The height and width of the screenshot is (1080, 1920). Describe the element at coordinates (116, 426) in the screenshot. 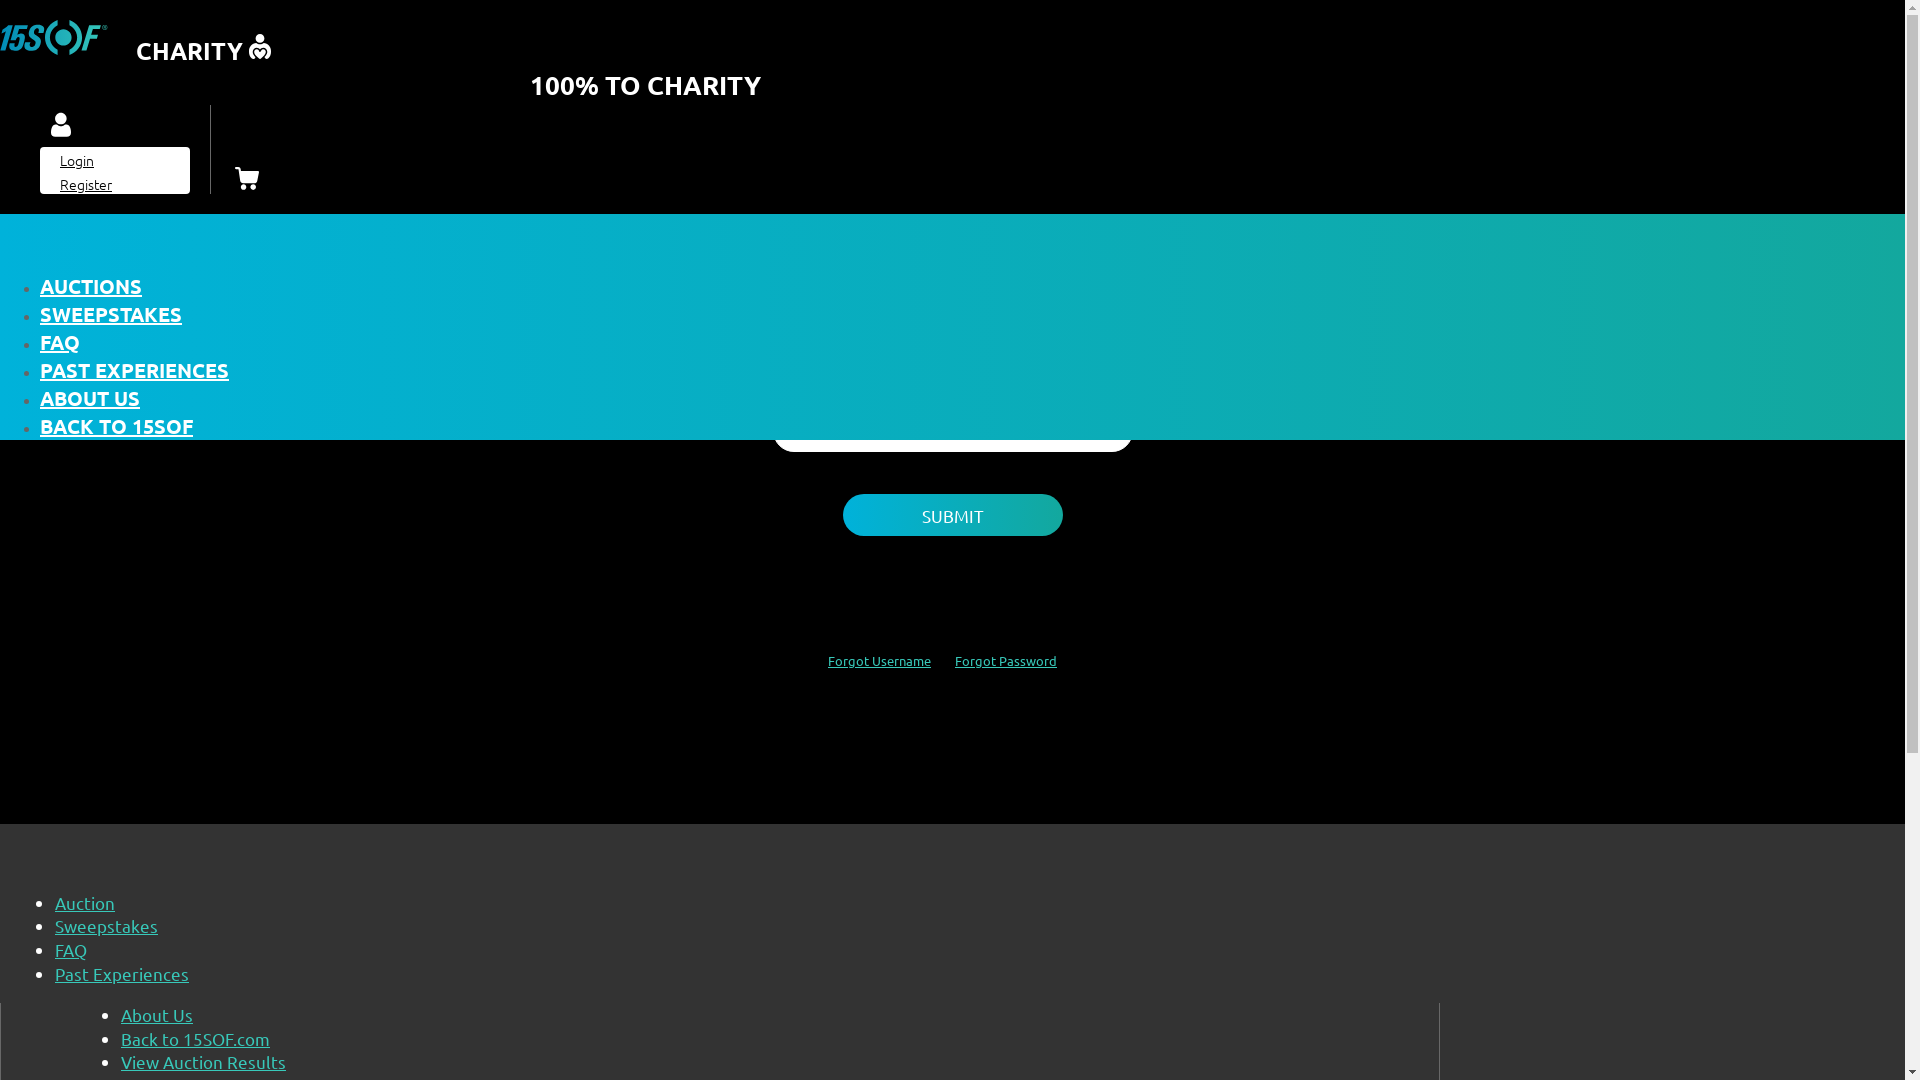

I see `BACK TO 15SOF` at that location.